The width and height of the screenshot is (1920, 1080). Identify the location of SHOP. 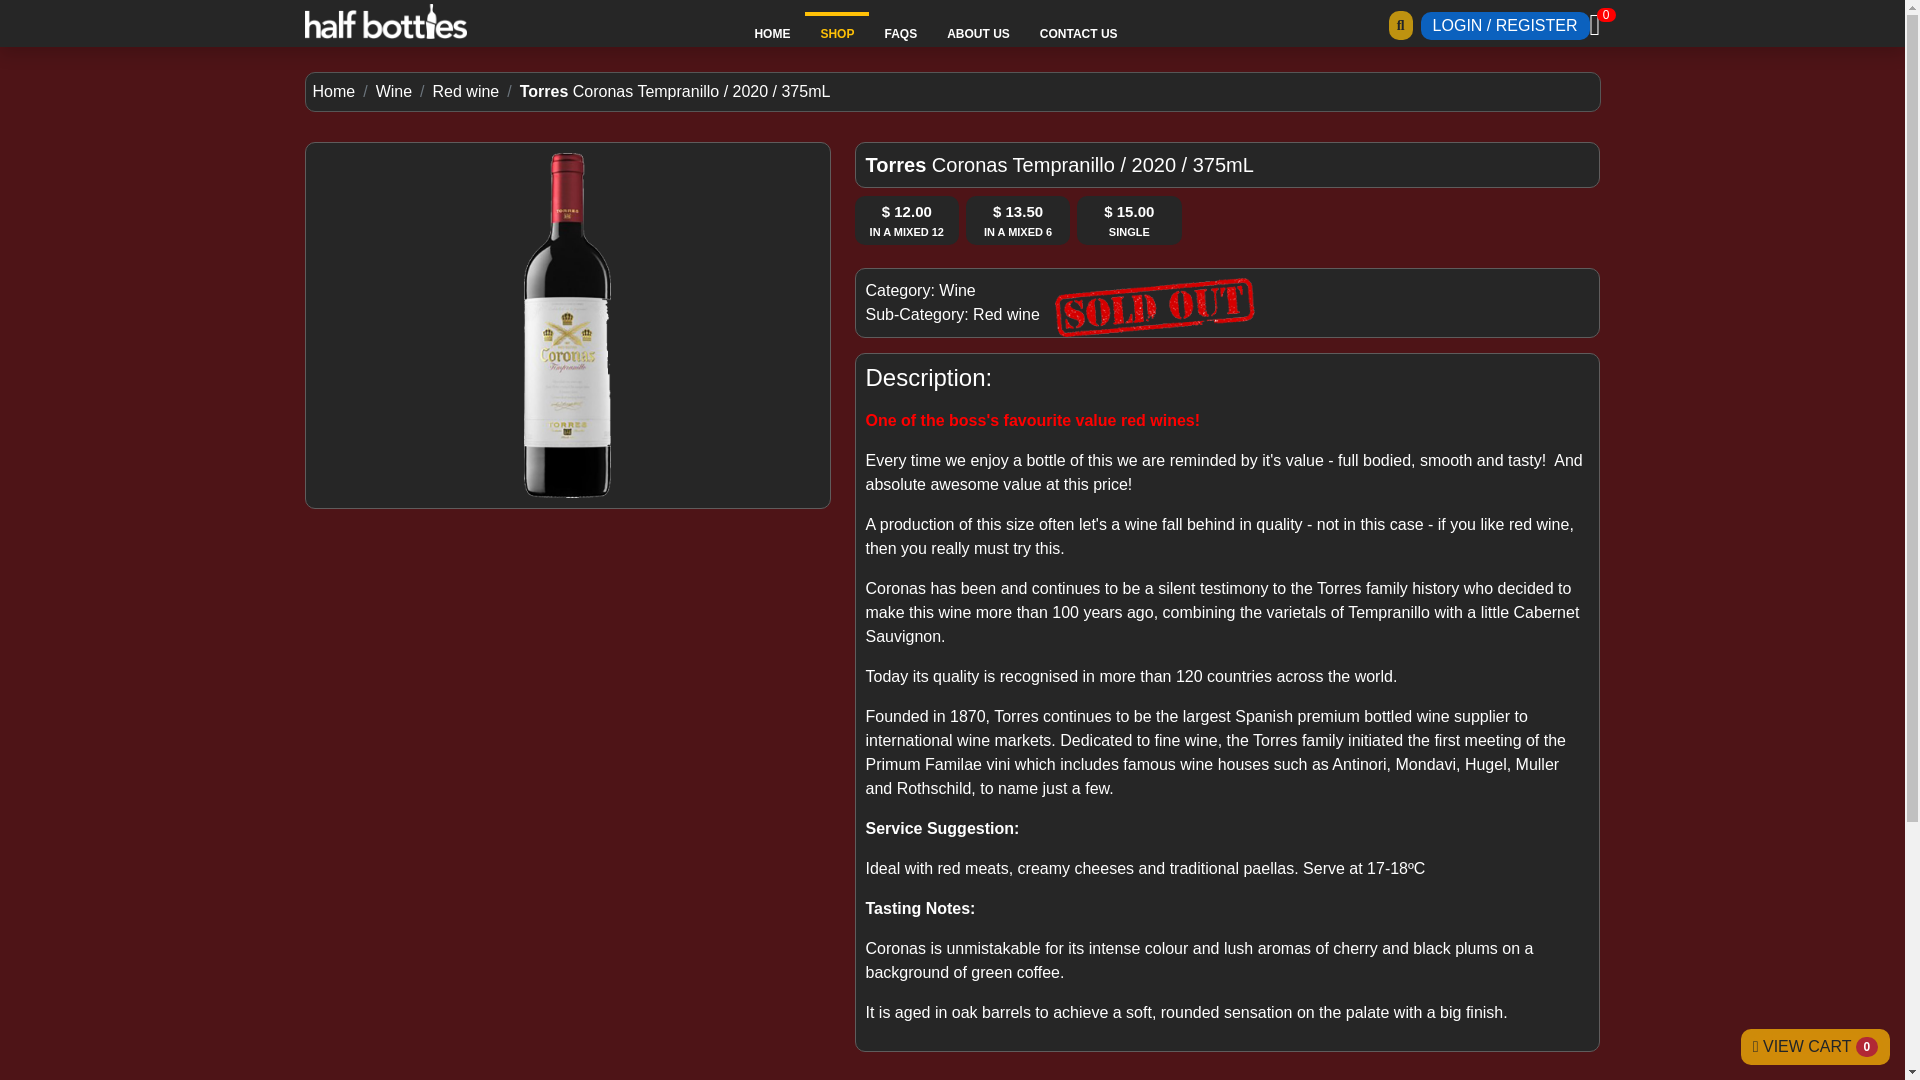
(836, 34).